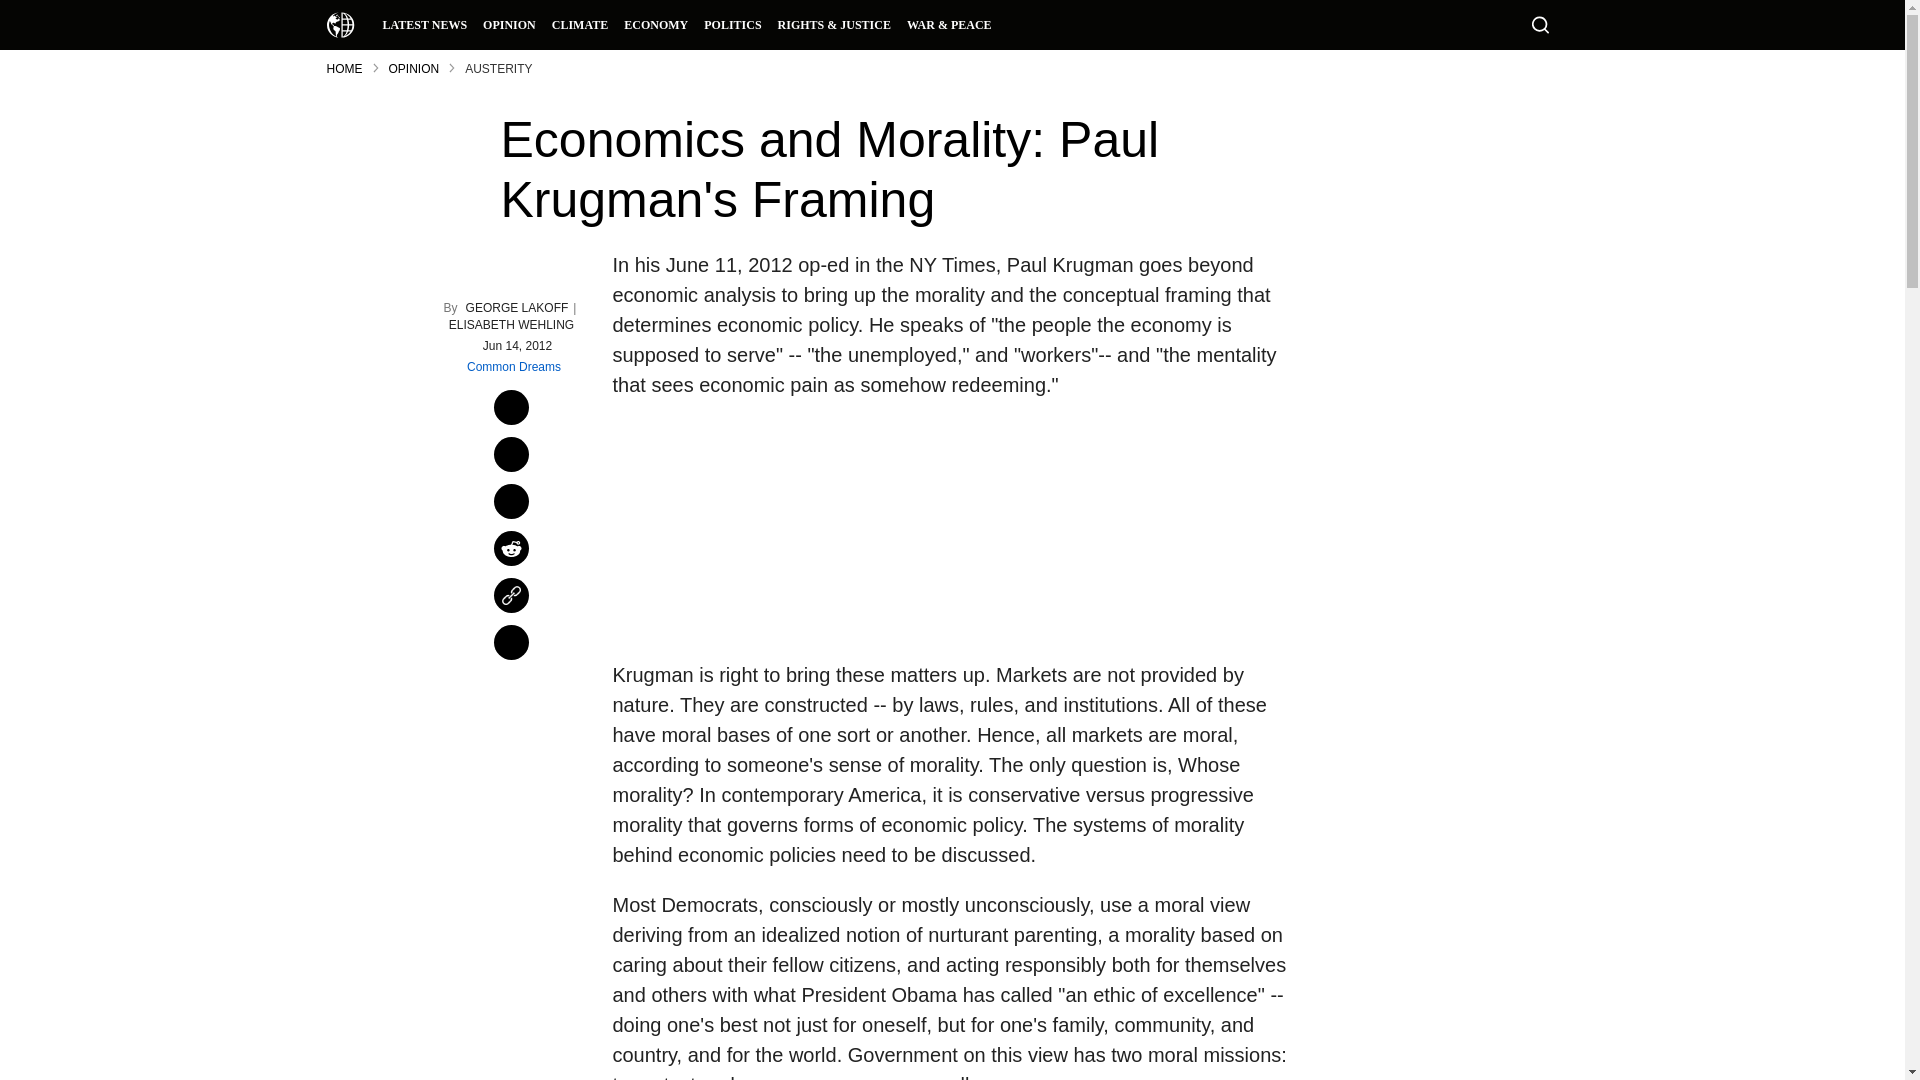  Describe the element at coordinates (511, 595) in the screenshot. I see `Copy this link to clipboard` at that location.